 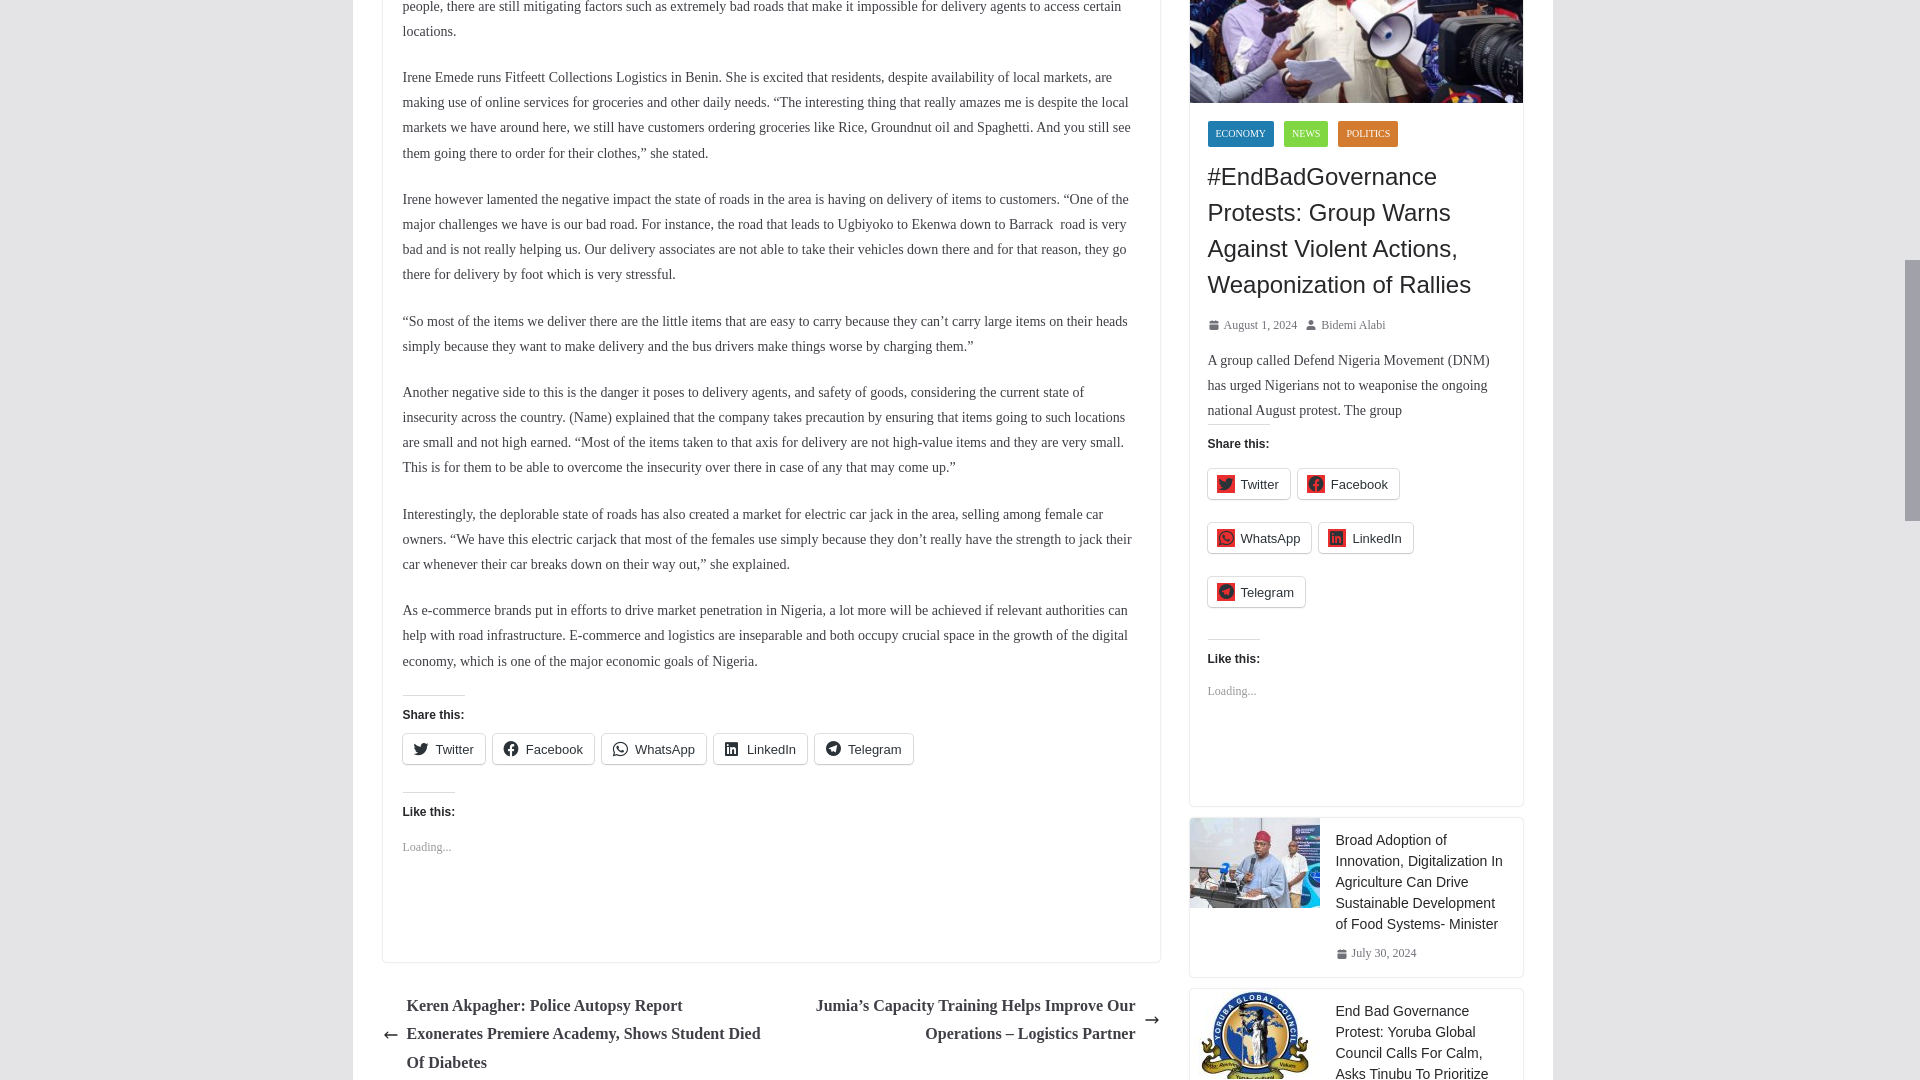 I want to click on Click to share on Twitter, so click(x=442, y=748).